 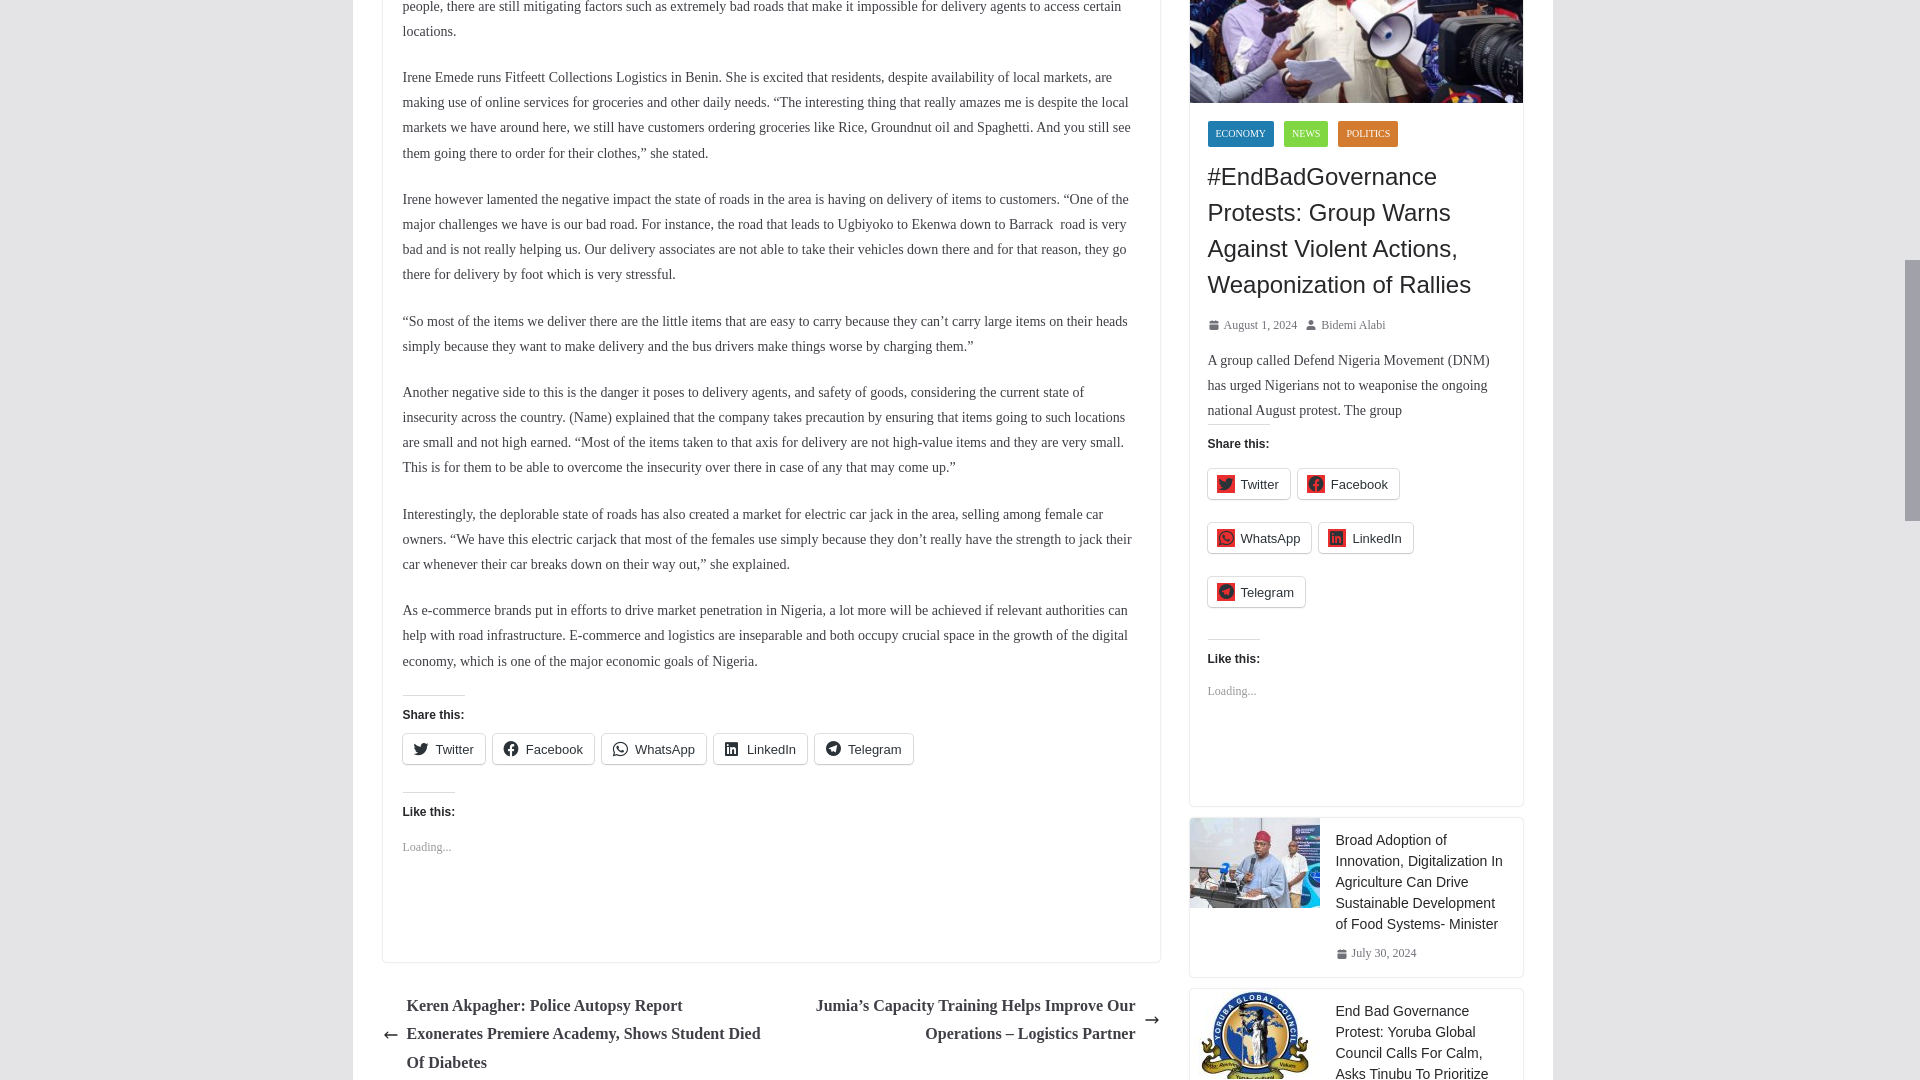 I want to click on Click to share on Twitter, so click(x=442, y=748).